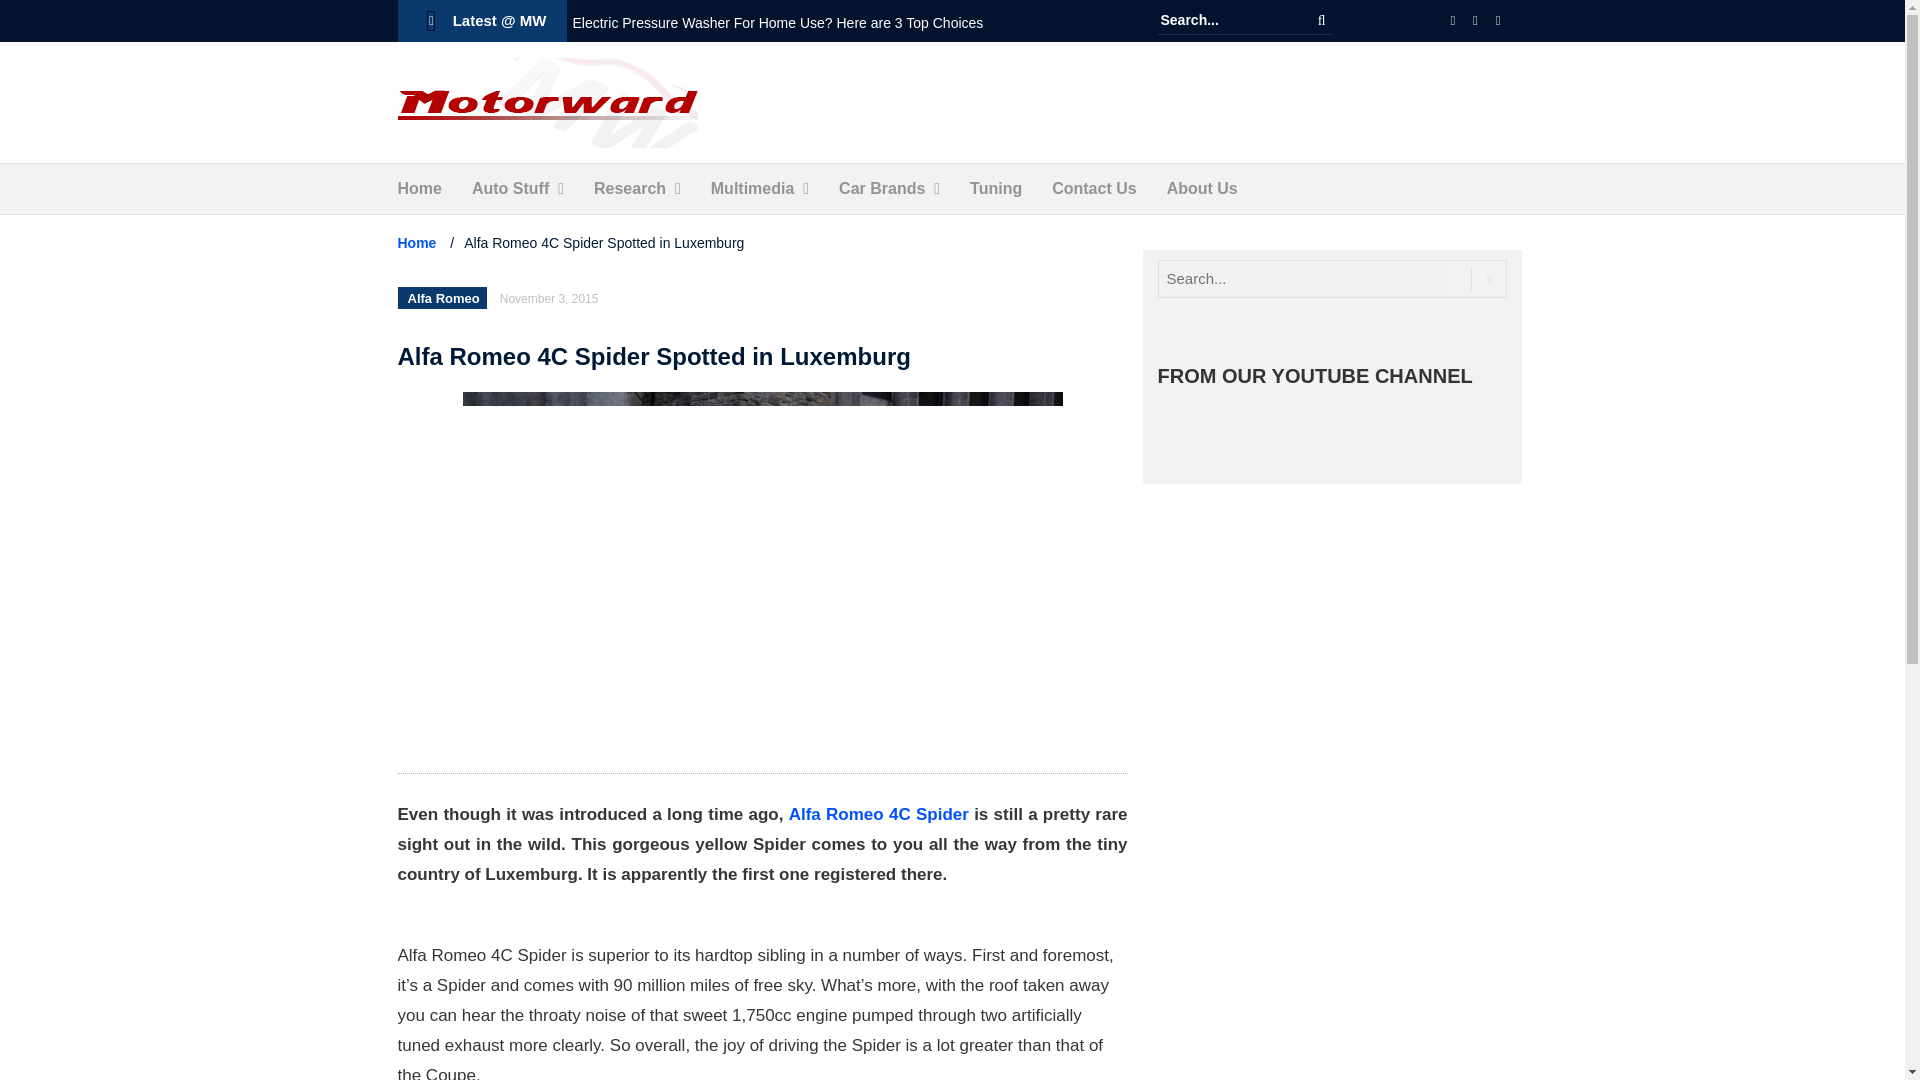 The height and width of the screenshot is (1080, 1920). Describe the element at coordinates (882, 188) in the screenshot. I see `Car Brands` at that location.